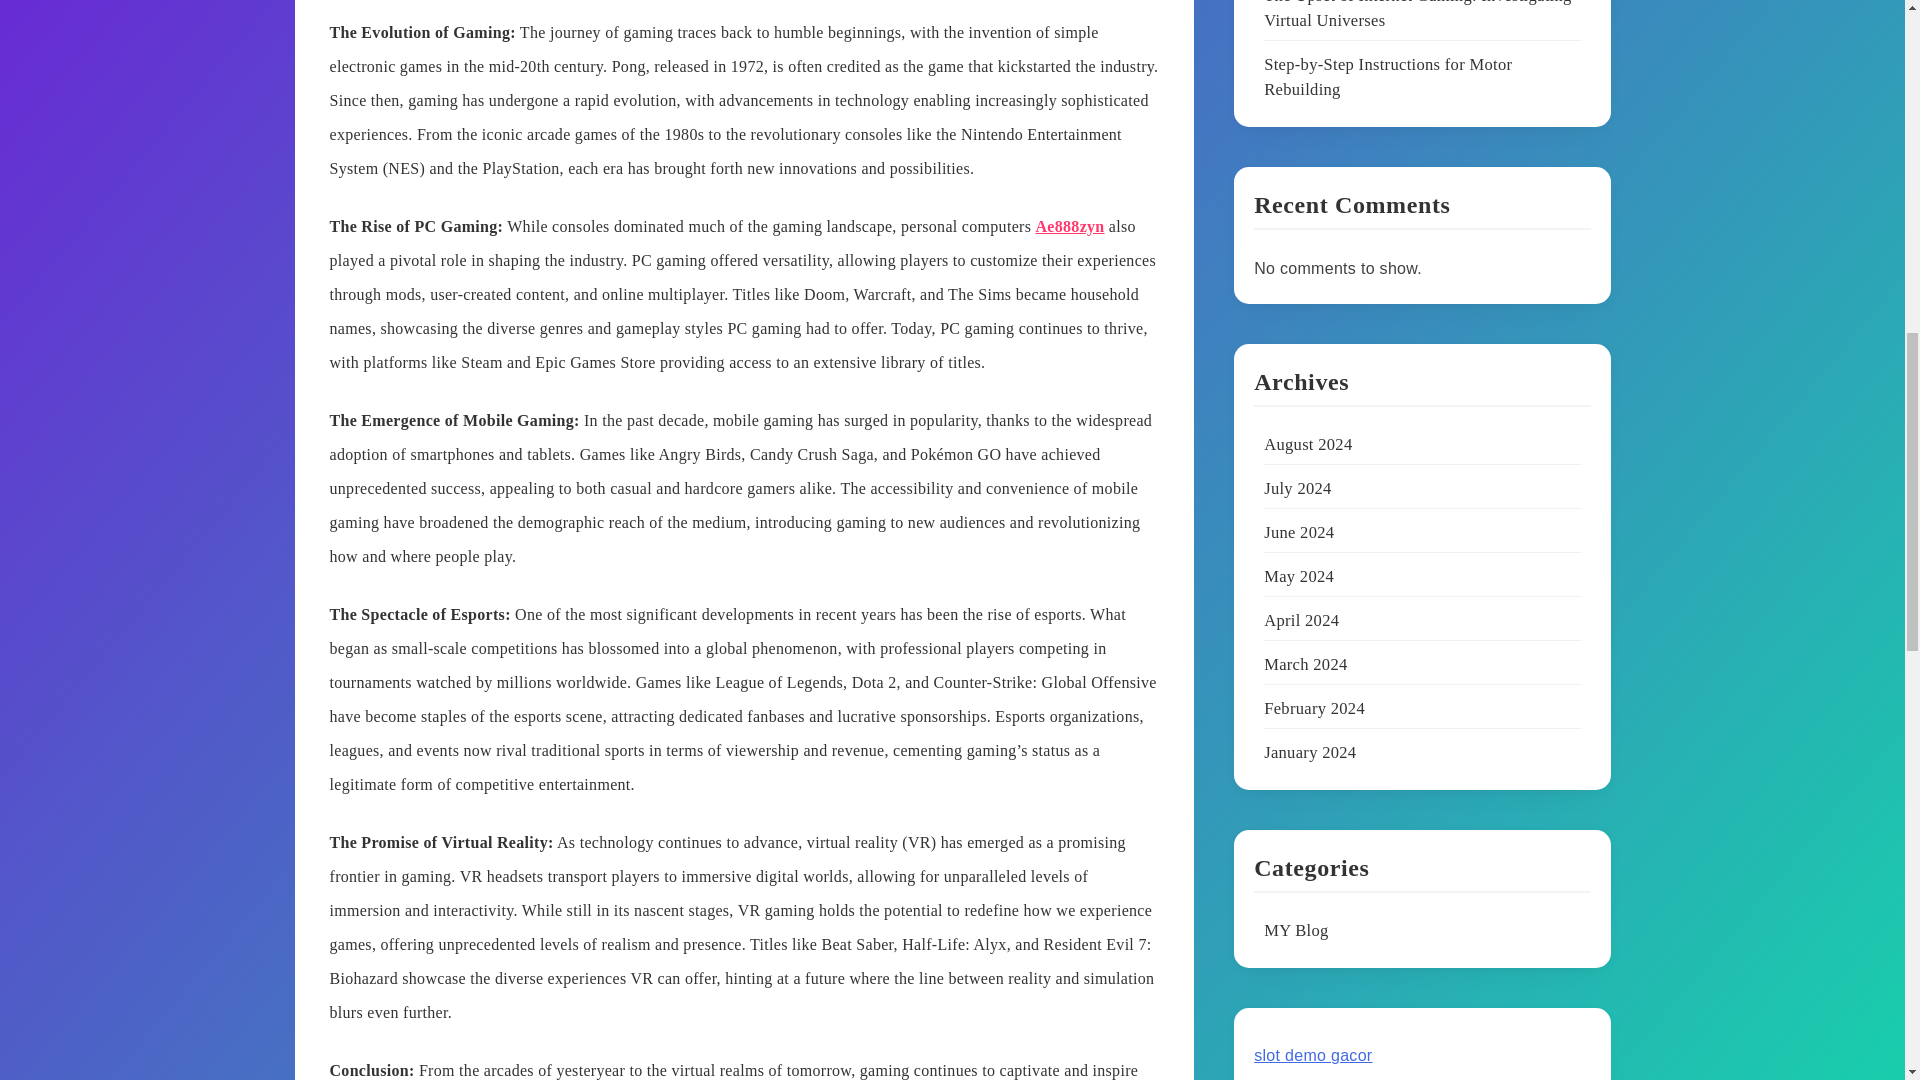 The image size is (1920, 1080). I want to click on June 2024, so click(1298, 533).